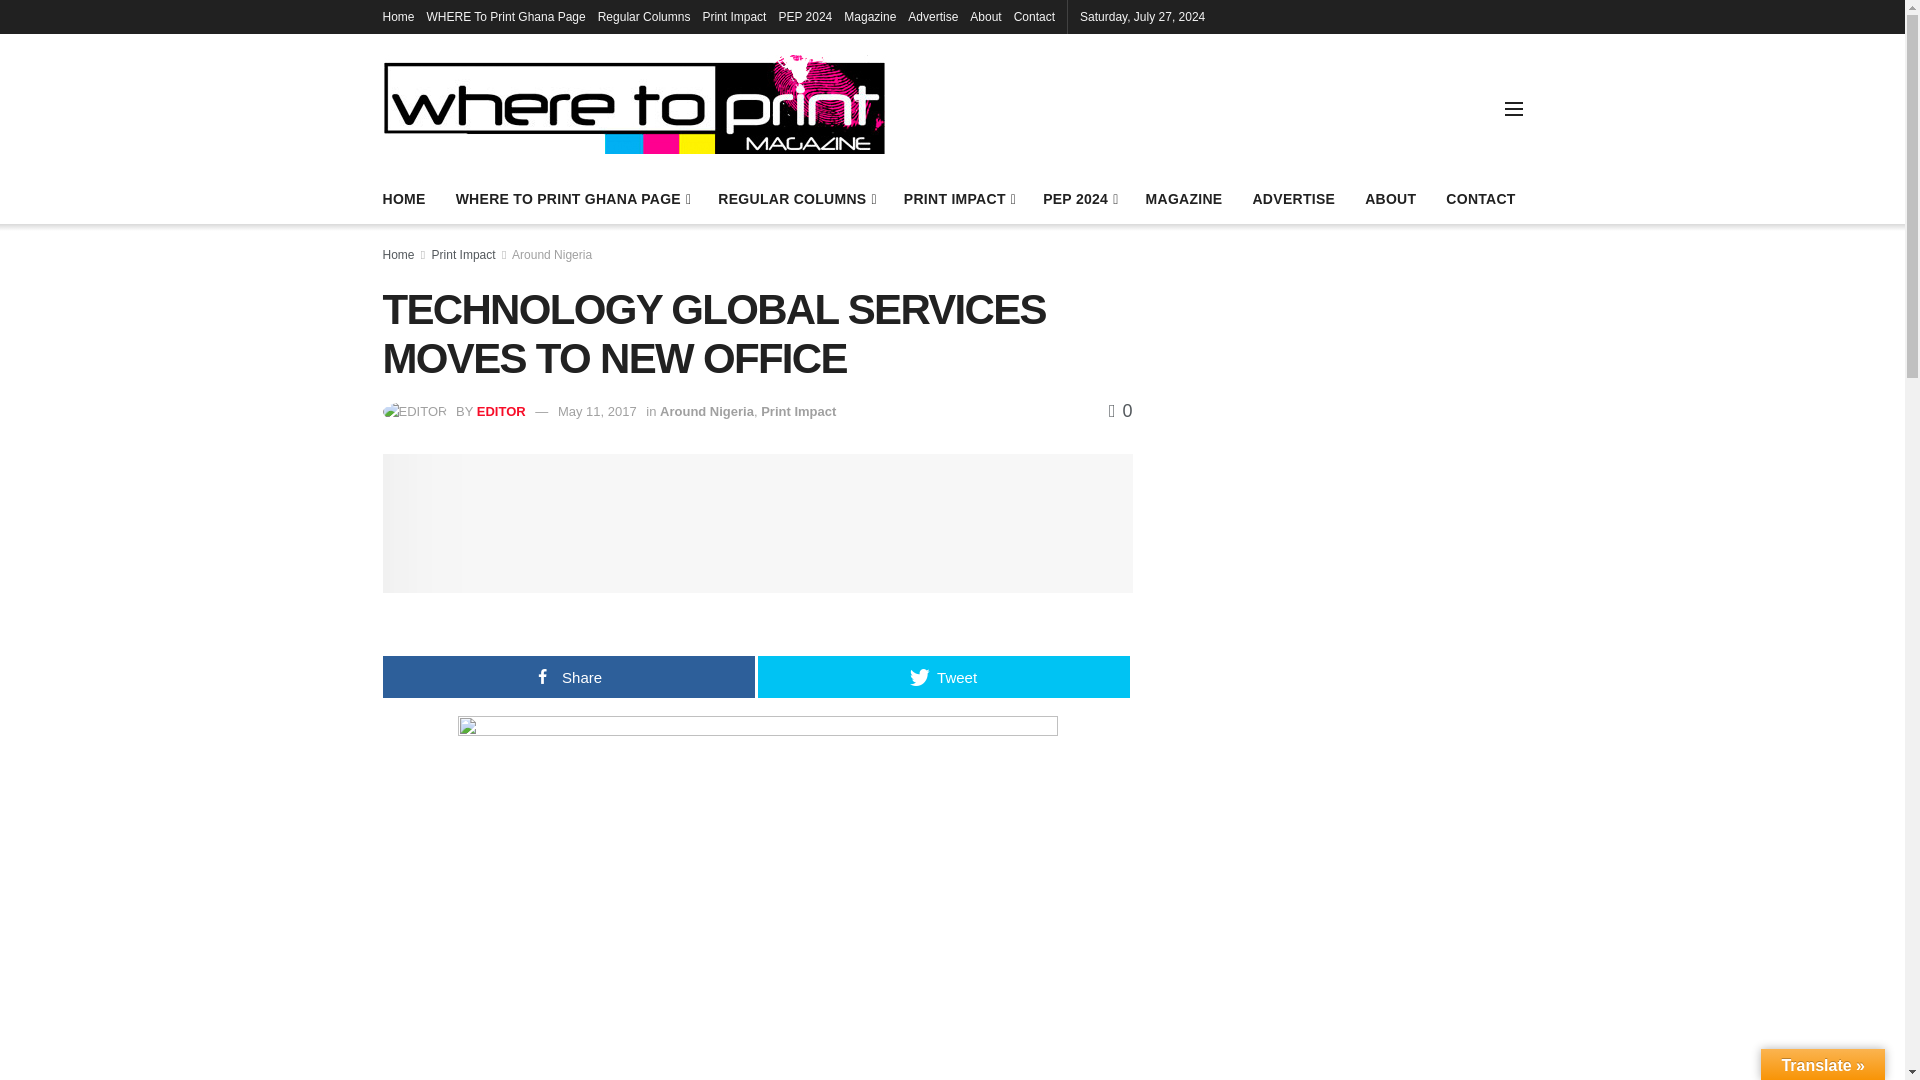 Image resolution: width=1920 pixels, height=1080 pixels. I want to click on HOME, so click(403, 198).